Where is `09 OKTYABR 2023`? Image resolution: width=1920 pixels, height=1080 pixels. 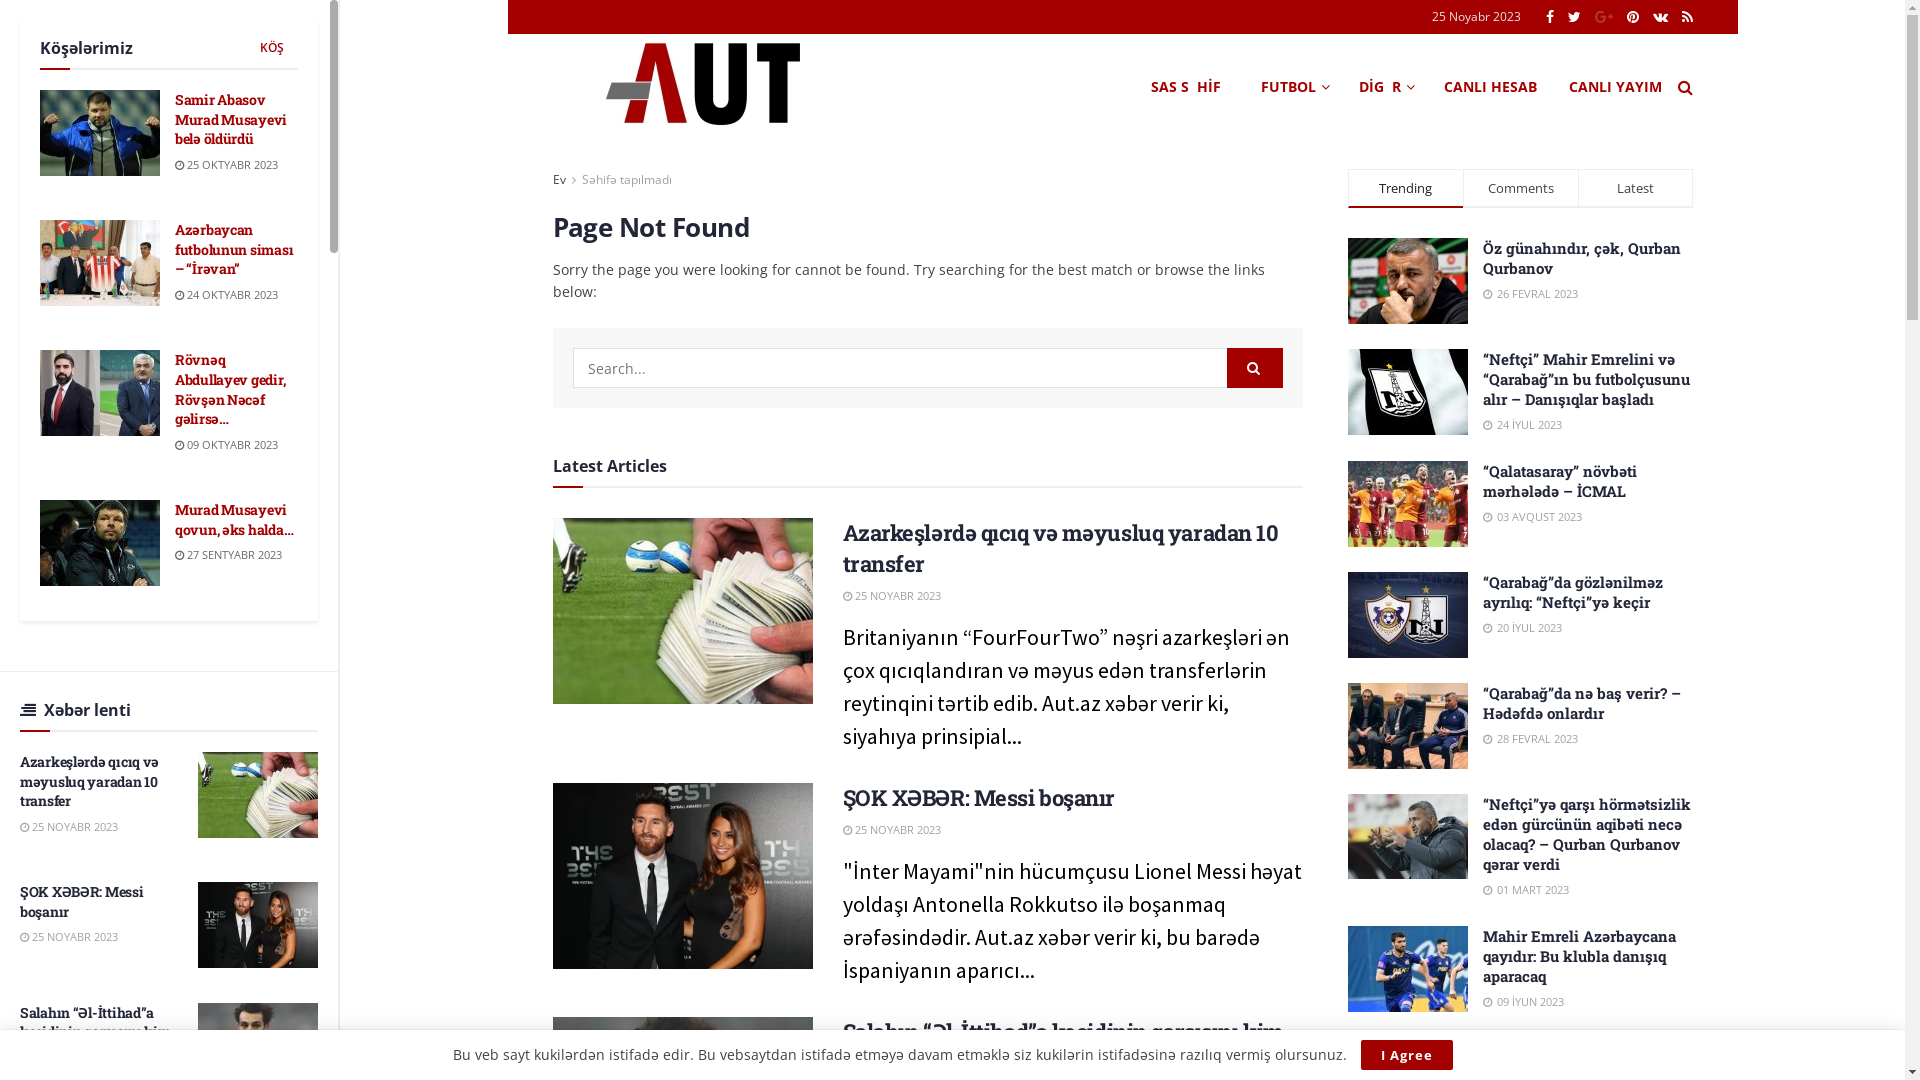
09 OKTYABR 2023 is located at coordinates (226, 444).